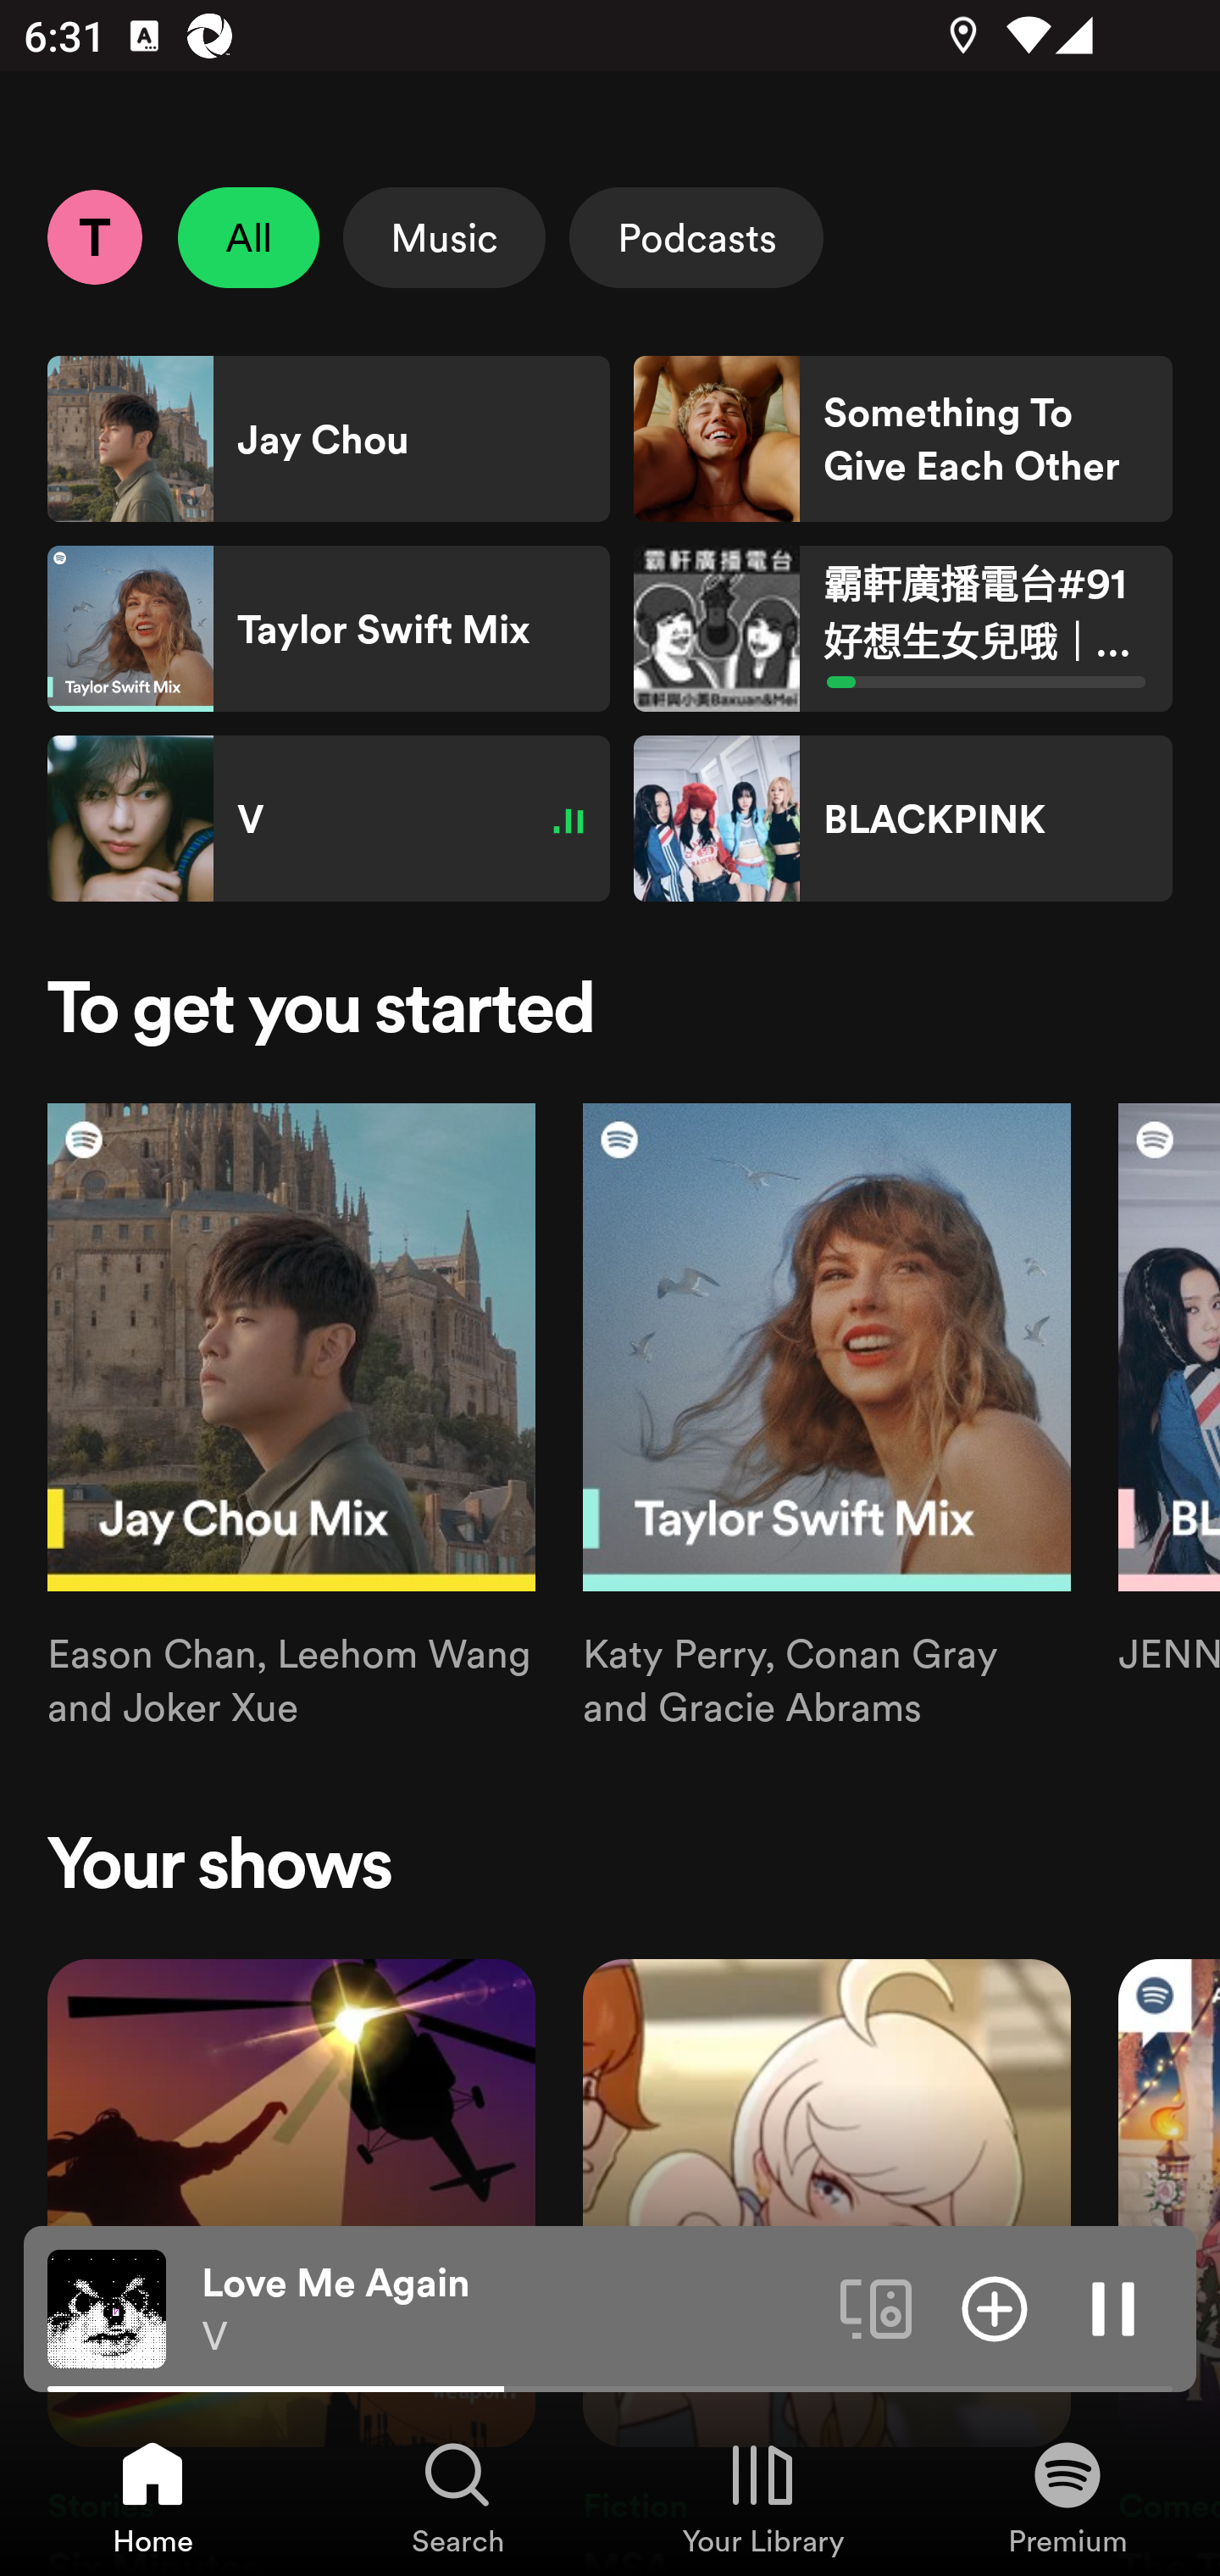  What do you see at coordinates (995, 2307) in the screenshot?
I see `Add item` at bounding box center [995, 2307].